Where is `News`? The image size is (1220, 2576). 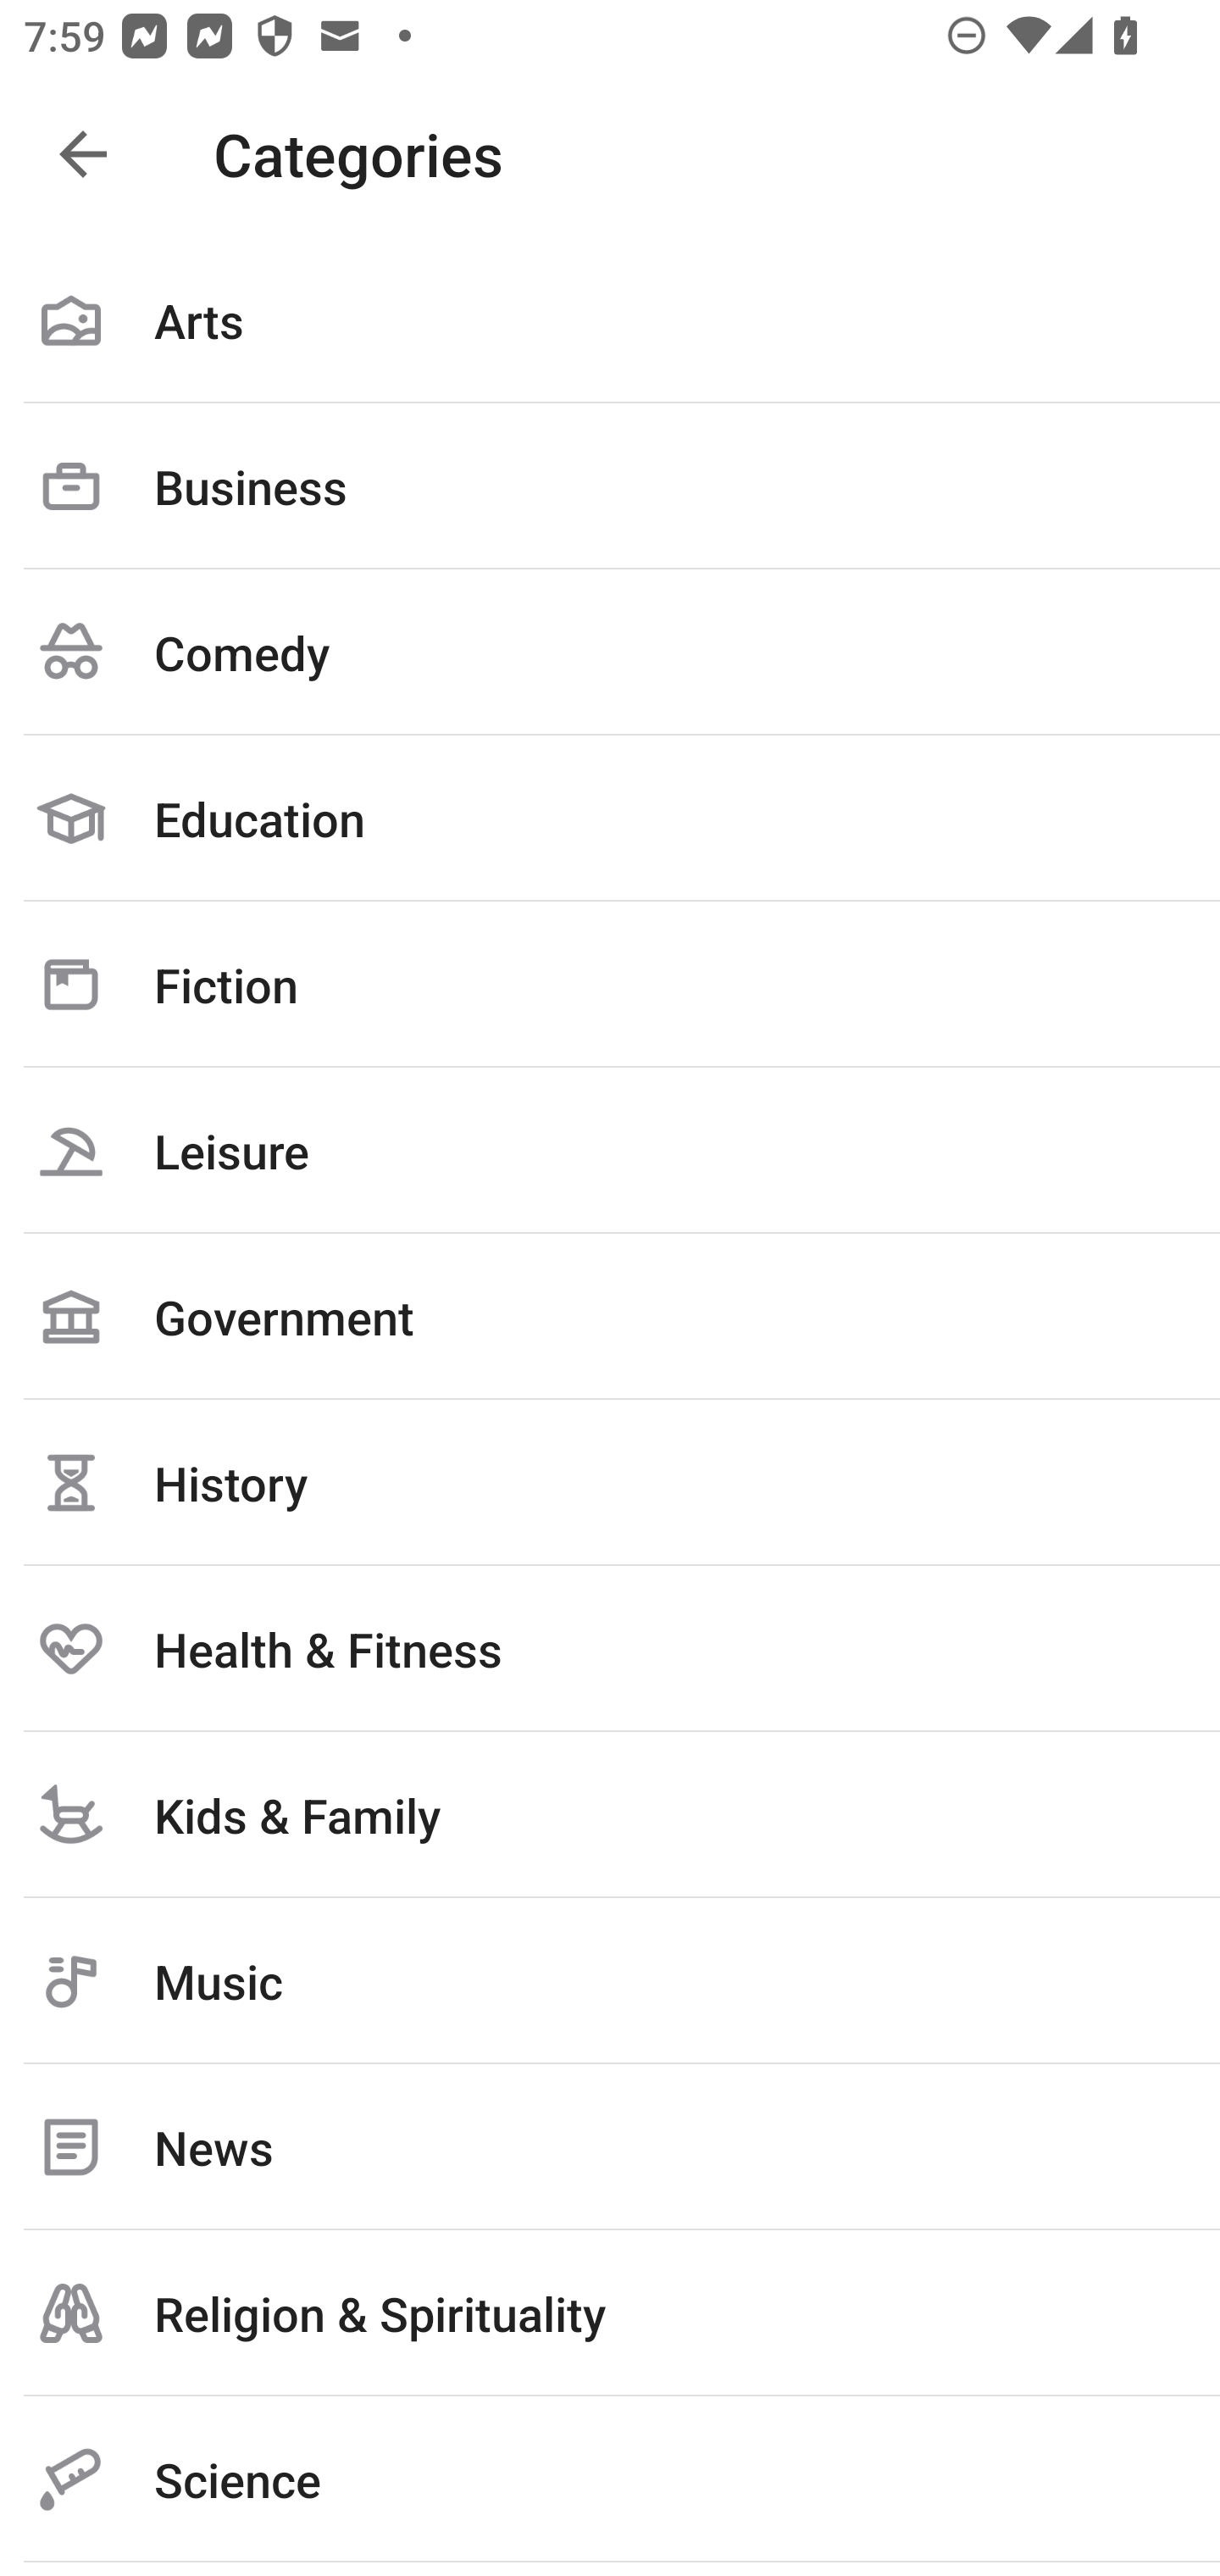 News is located at coordinates (610, 2147).